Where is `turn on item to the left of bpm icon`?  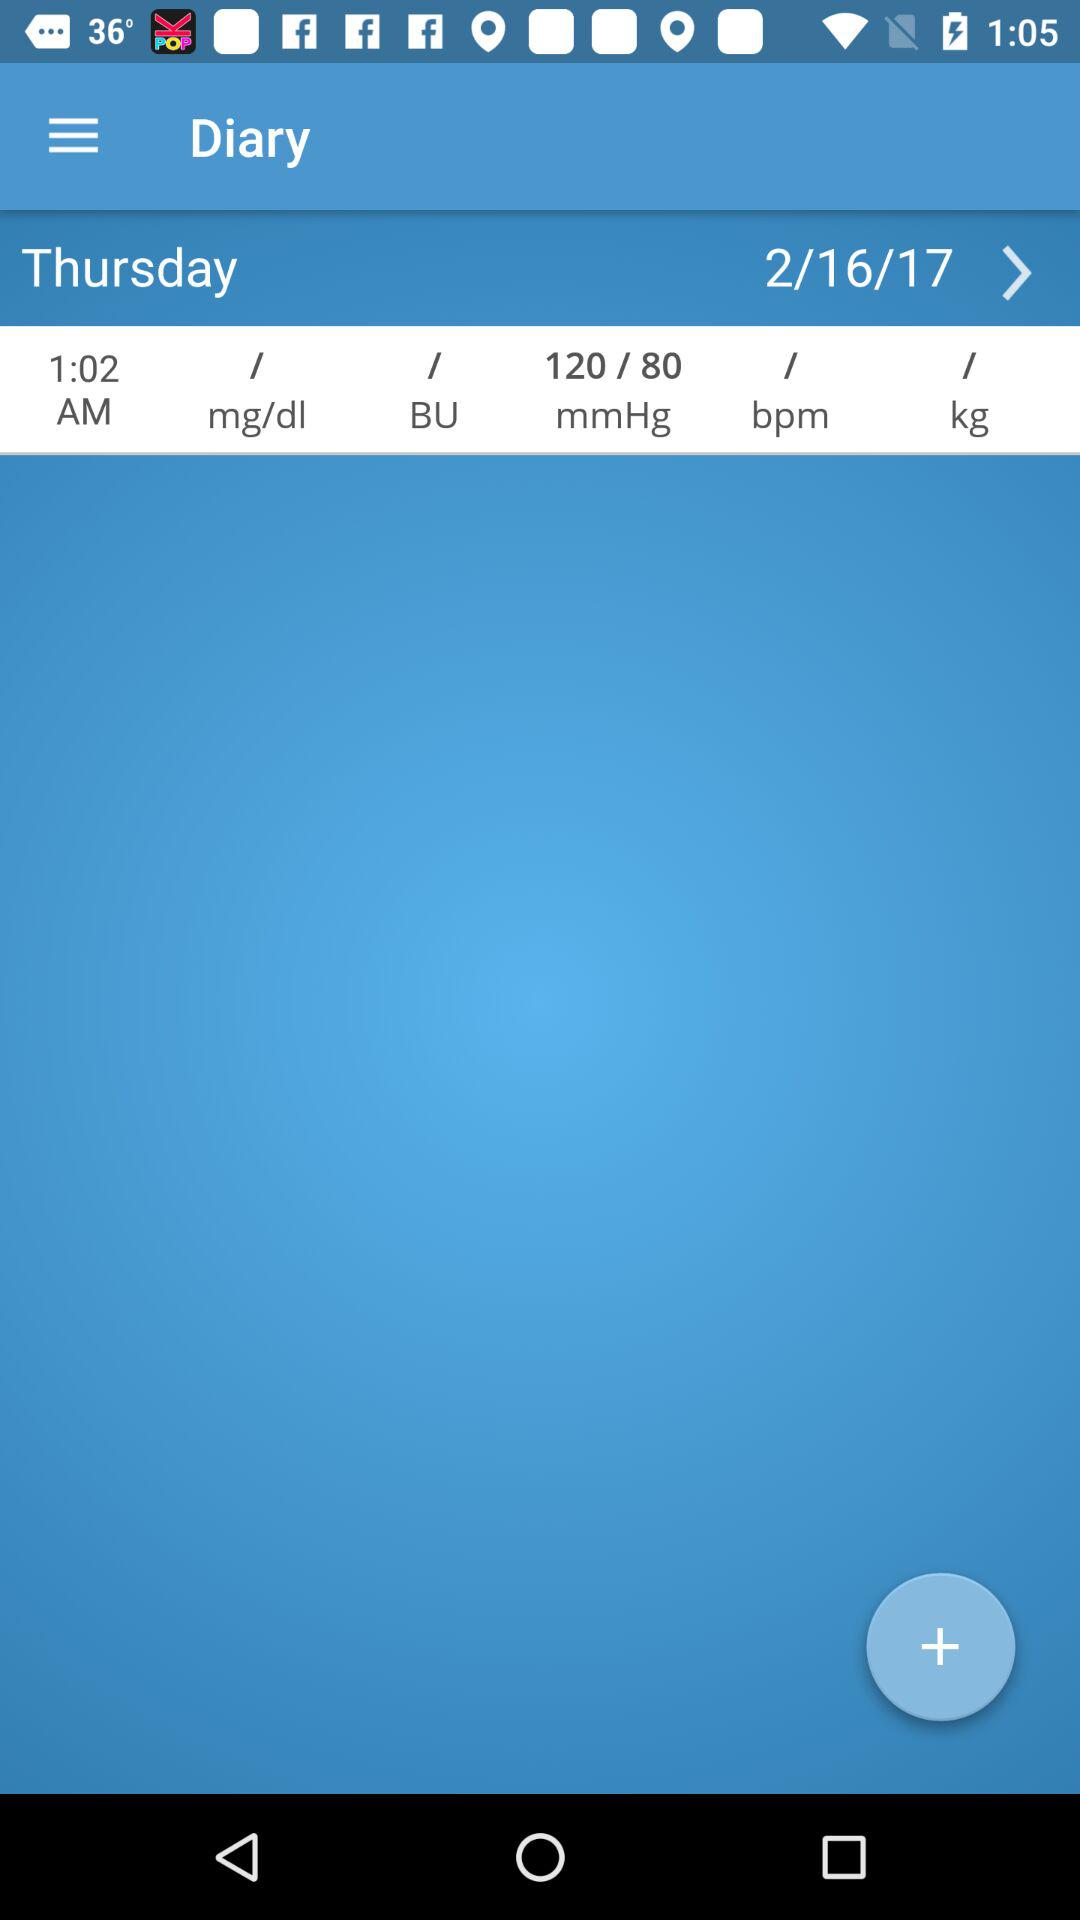
turn on item to the left of bpm icon is located at coordinates (612, 364).